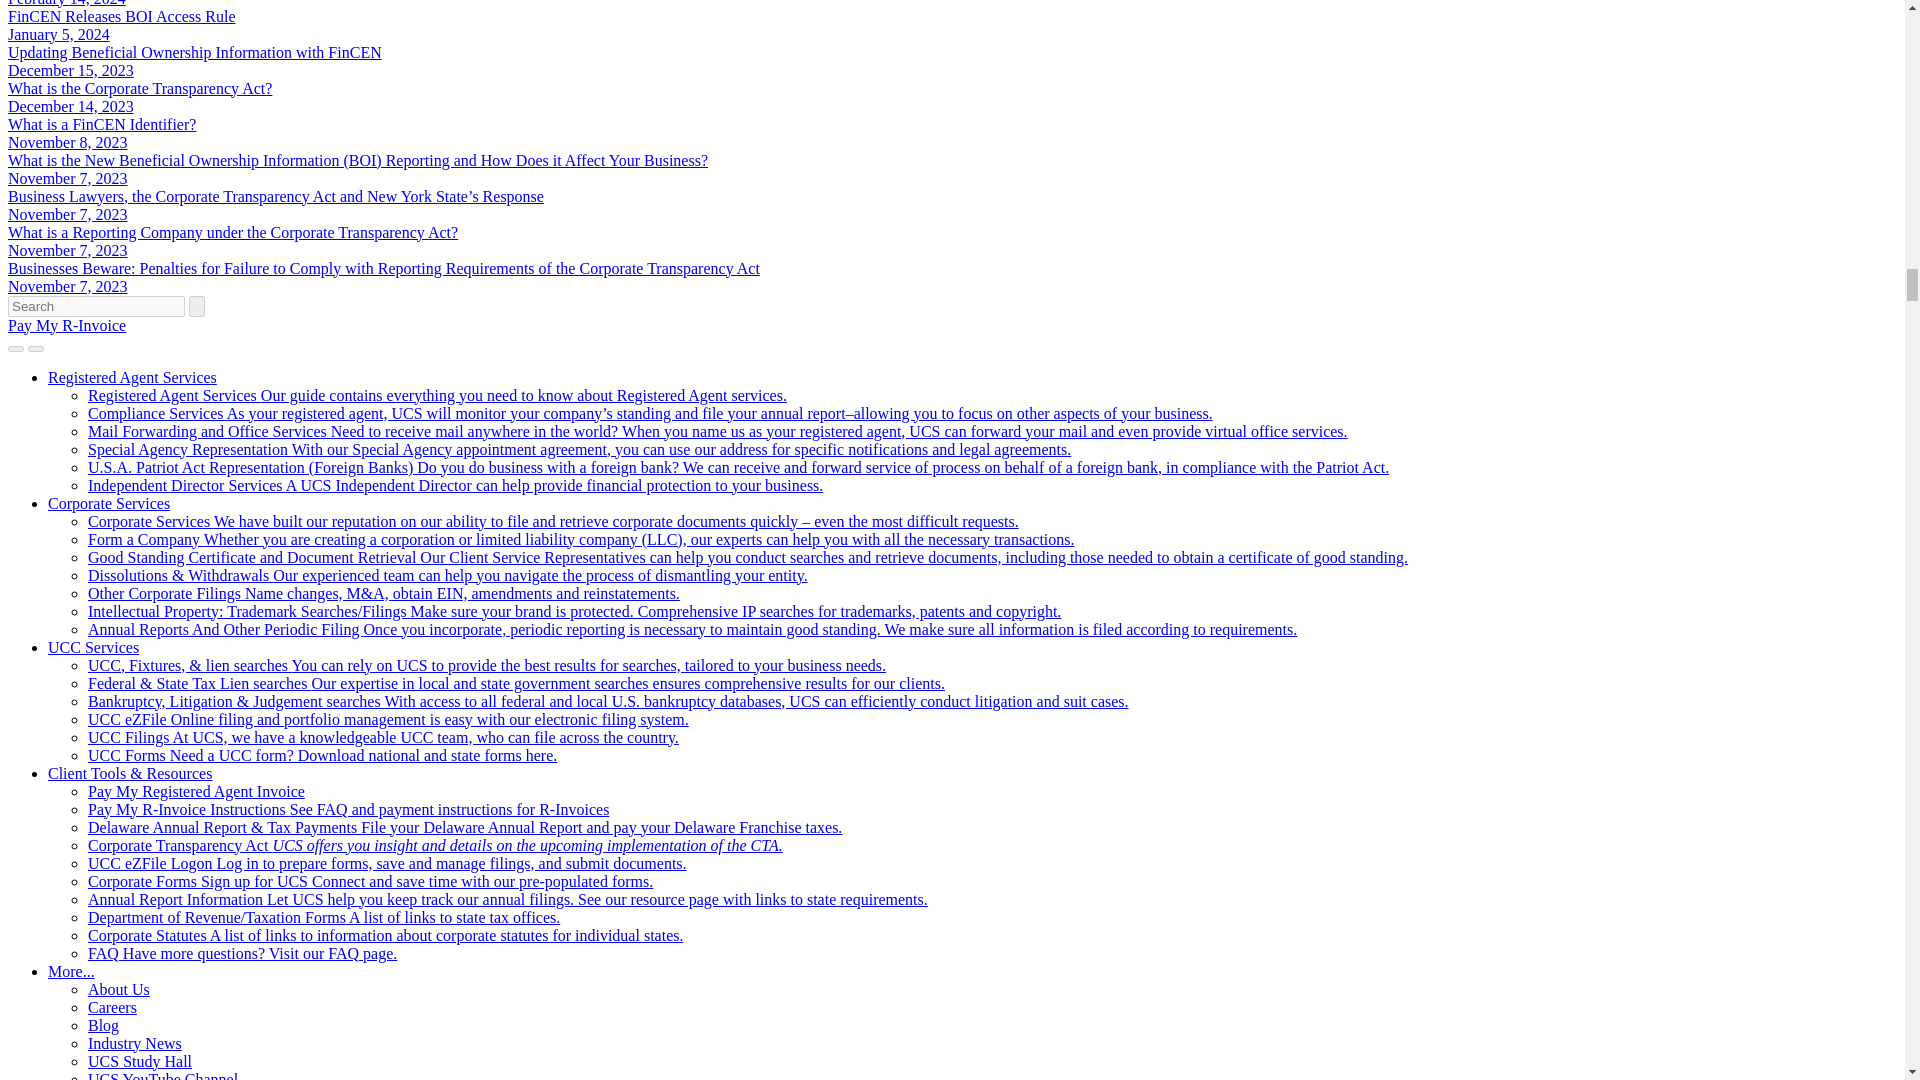  Describe the element at coordinates (132, 376) in the screenshot. I see `Registered Agent Services` at that location.